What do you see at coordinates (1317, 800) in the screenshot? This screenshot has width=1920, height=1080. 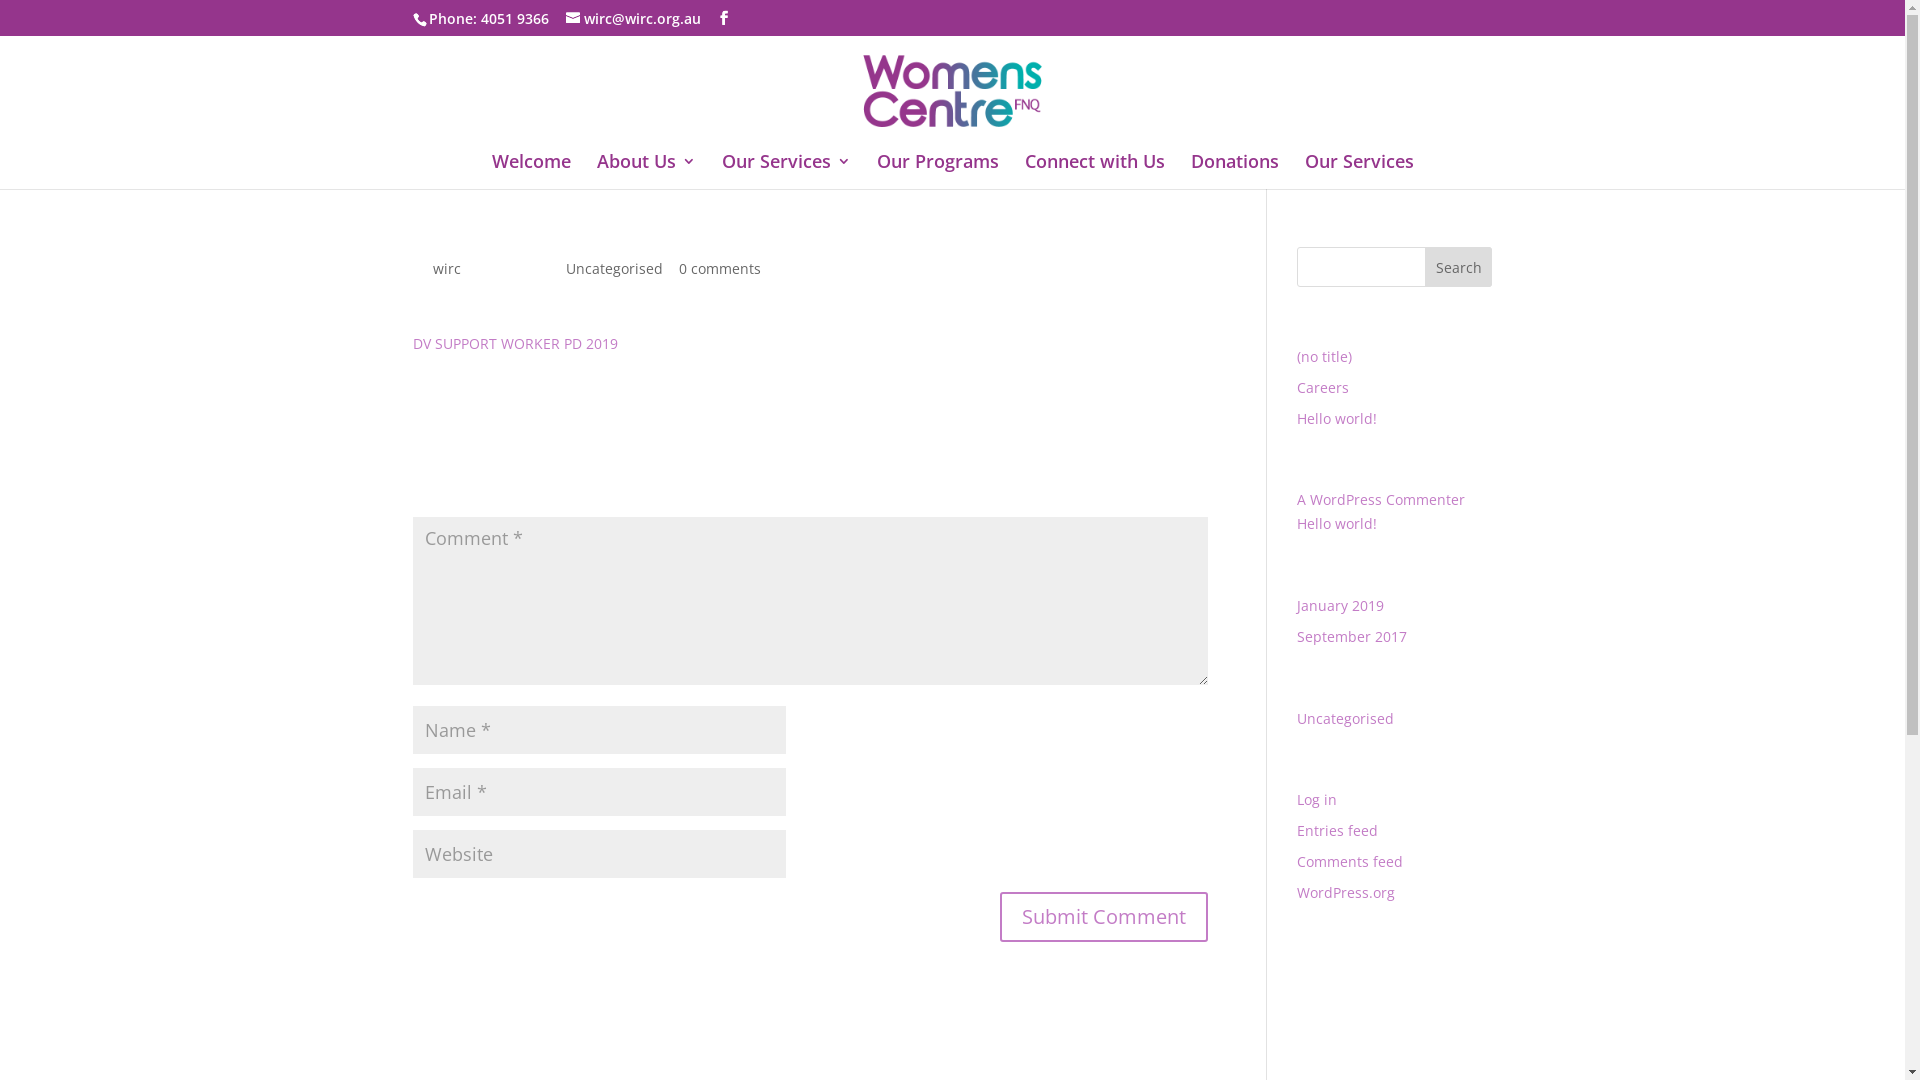 I see `Log in` at bounding box center [1317, 800].